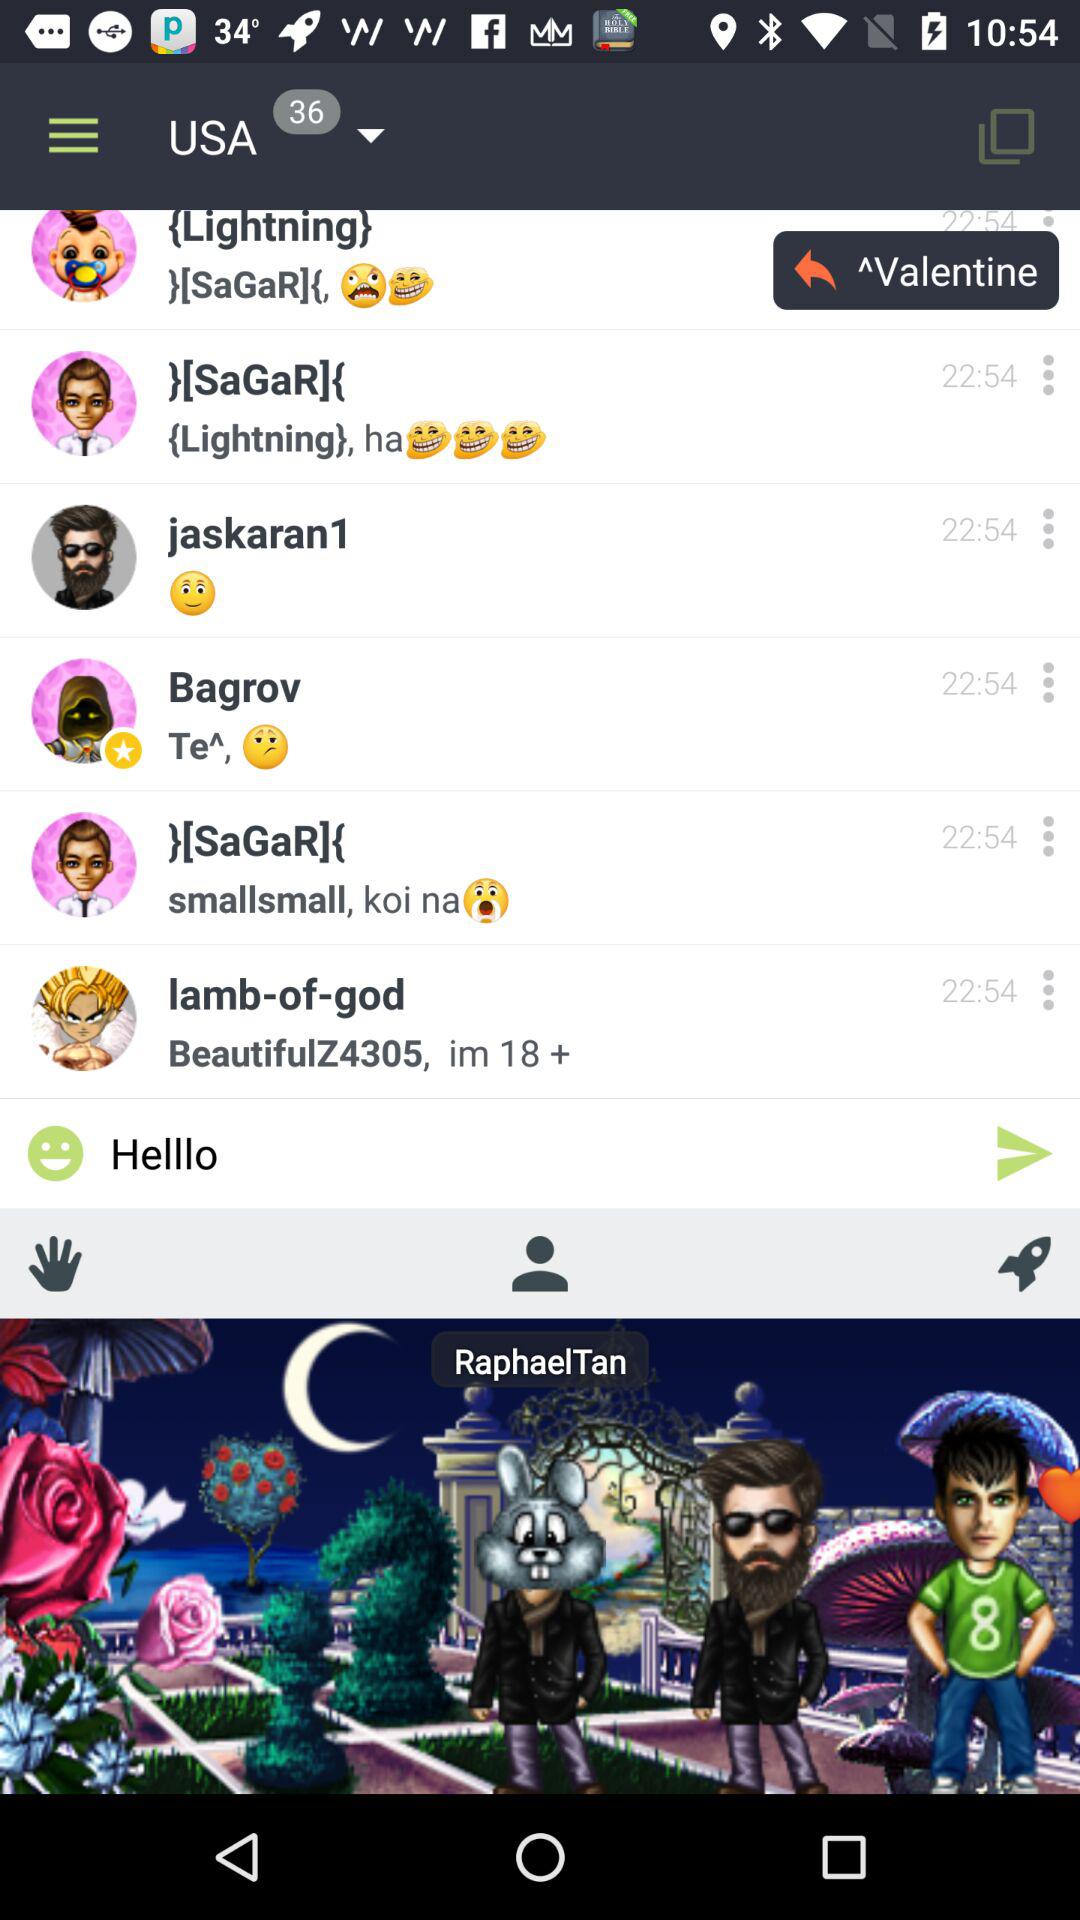 The image size is (1080, 1920). I want to click on open option menu, so click(1048, 231).